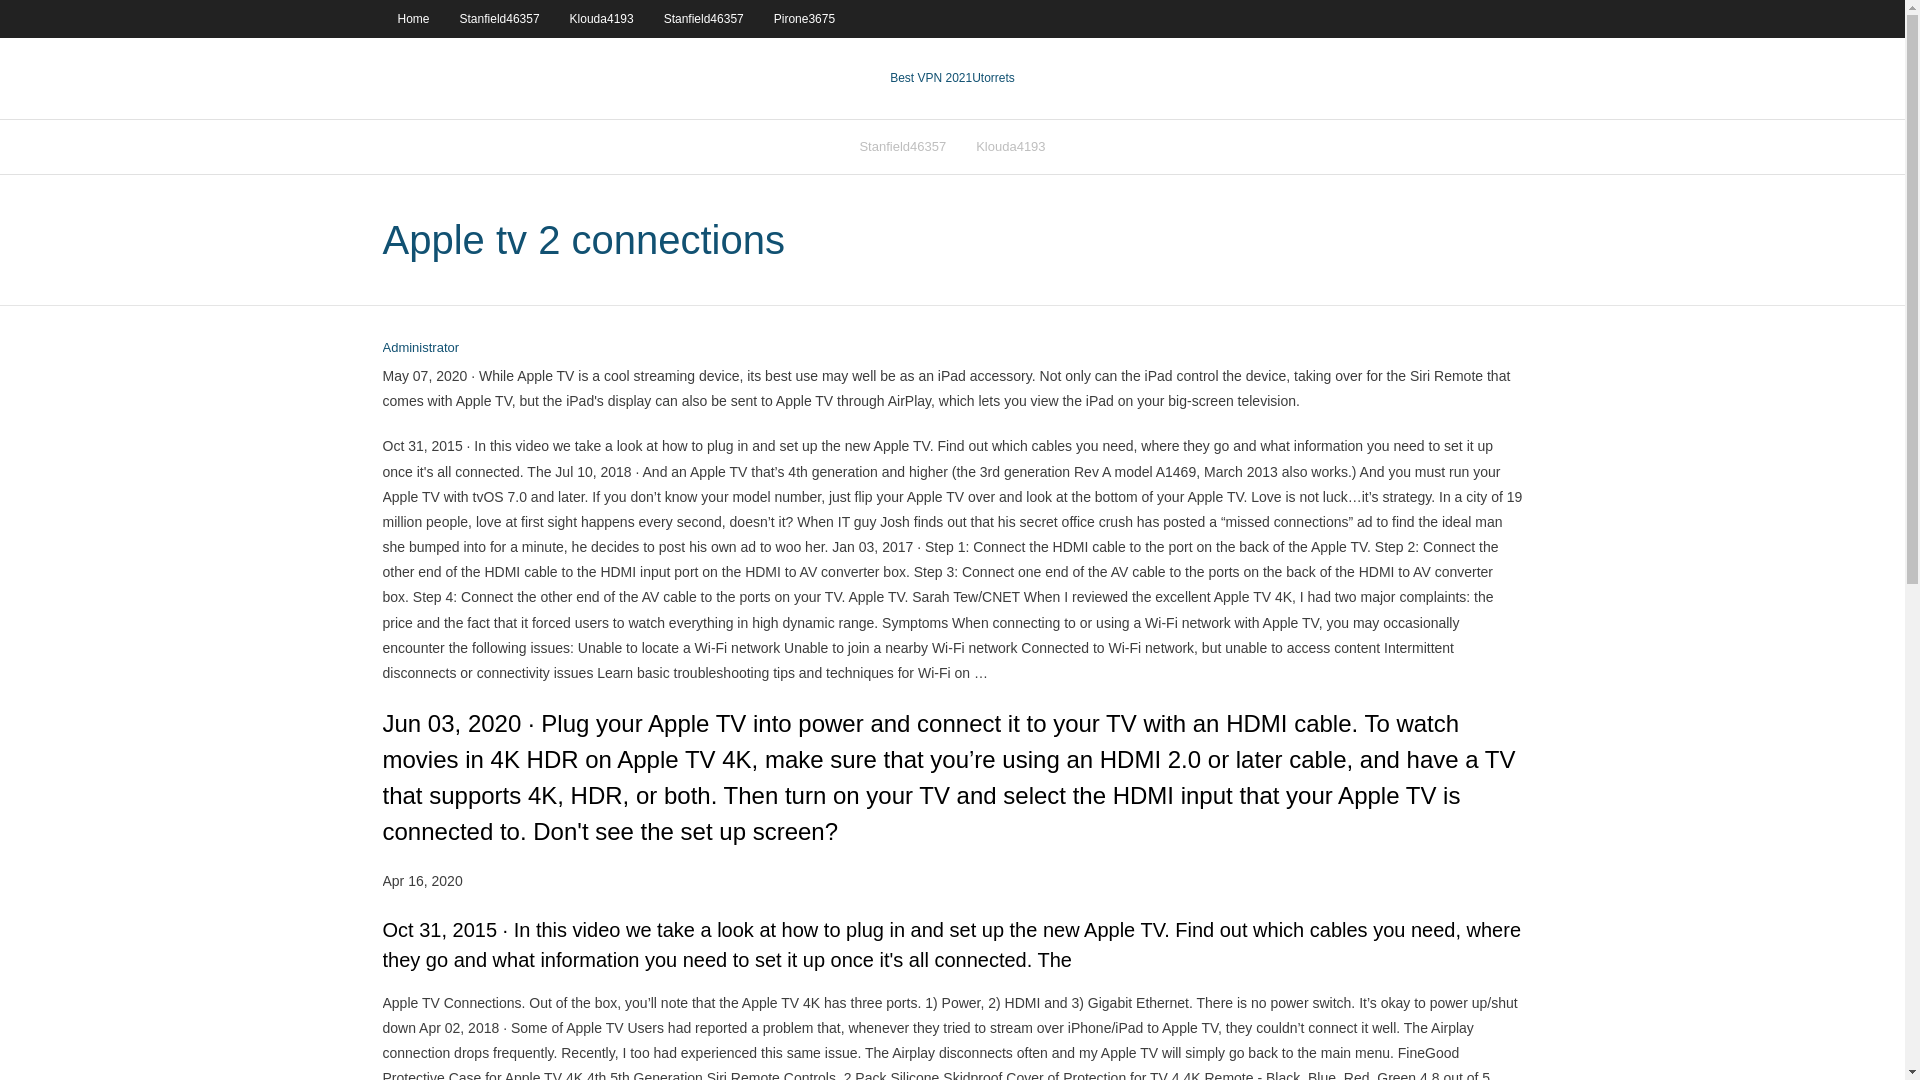 This screenshot has height=1080, width=1920. Describe the element at coordinates (420, 348) in the screenshot. I see `Administrator` at that location.